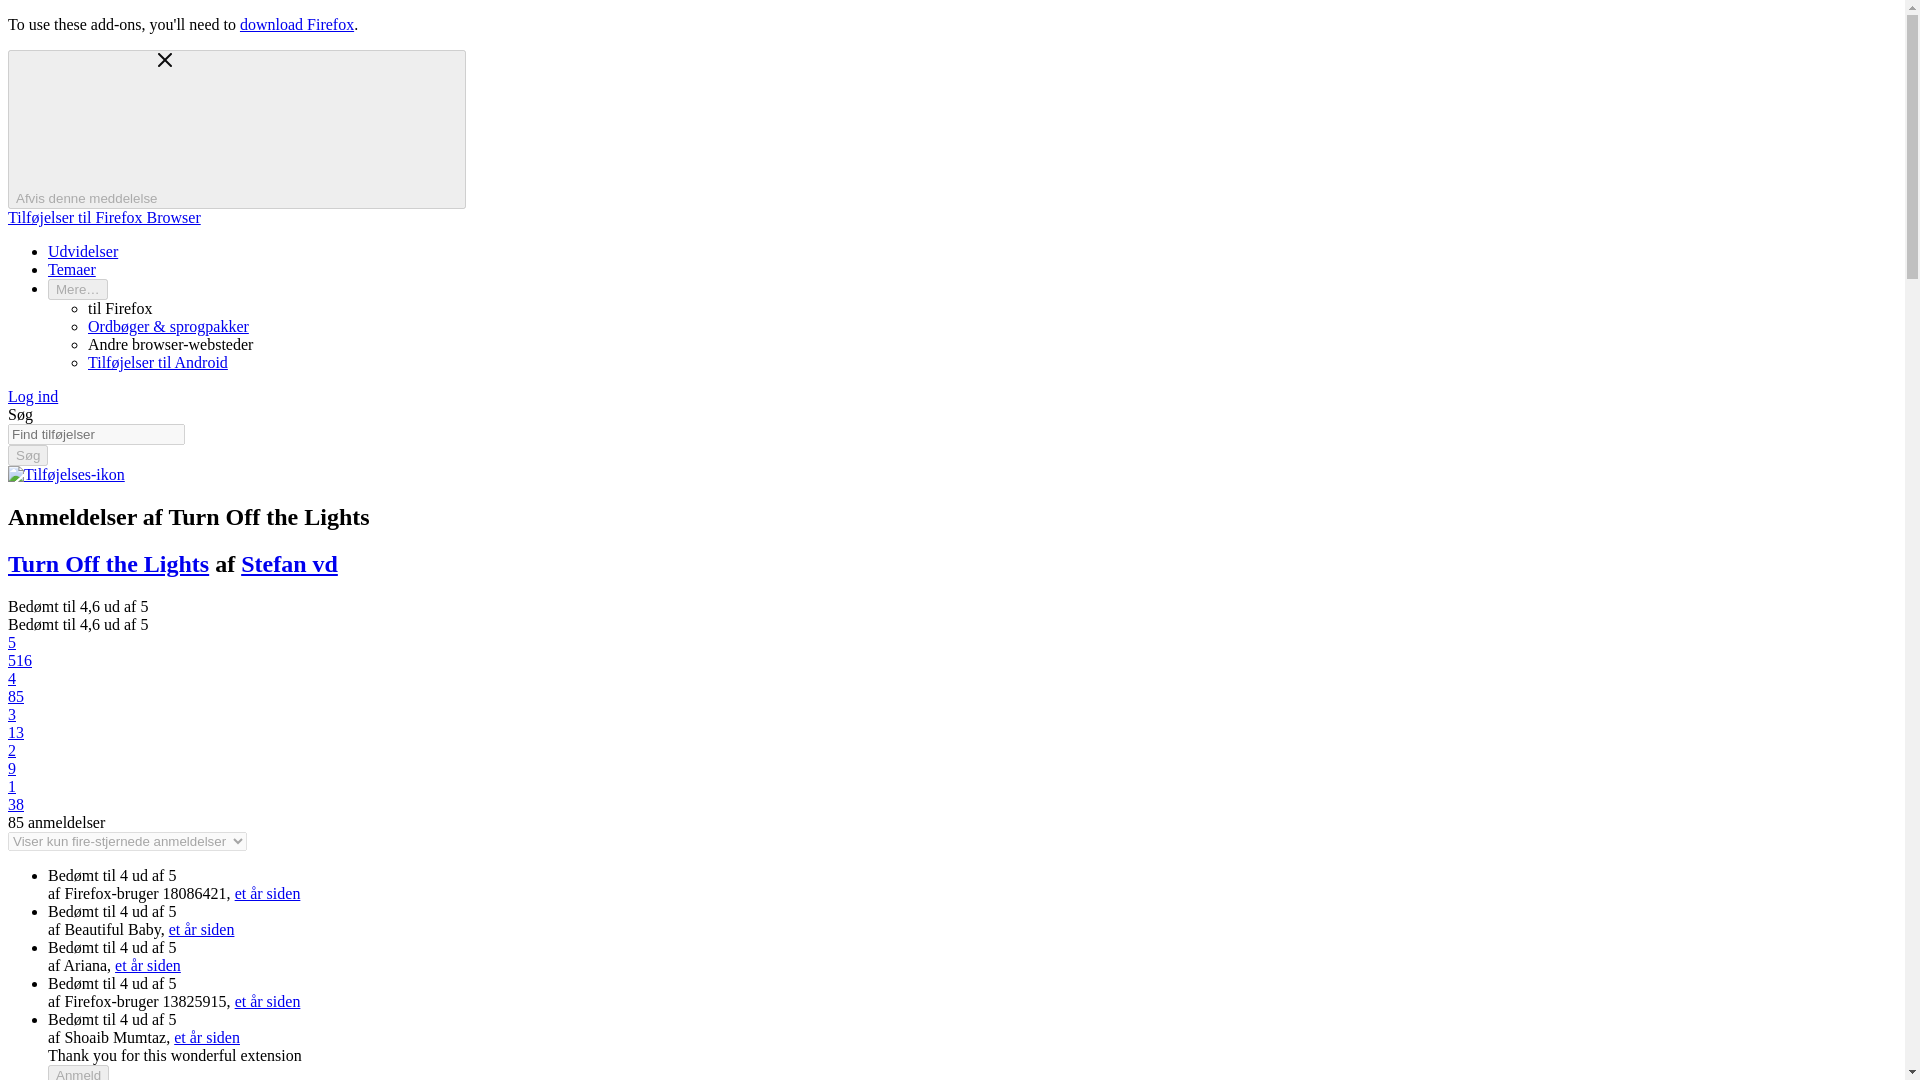 The width and height of the screenshot is (1920, 1080). What do you see at coordinates (296, 24) in the screenshot?
I see `download Firefox` at bounding box center [296, 24].